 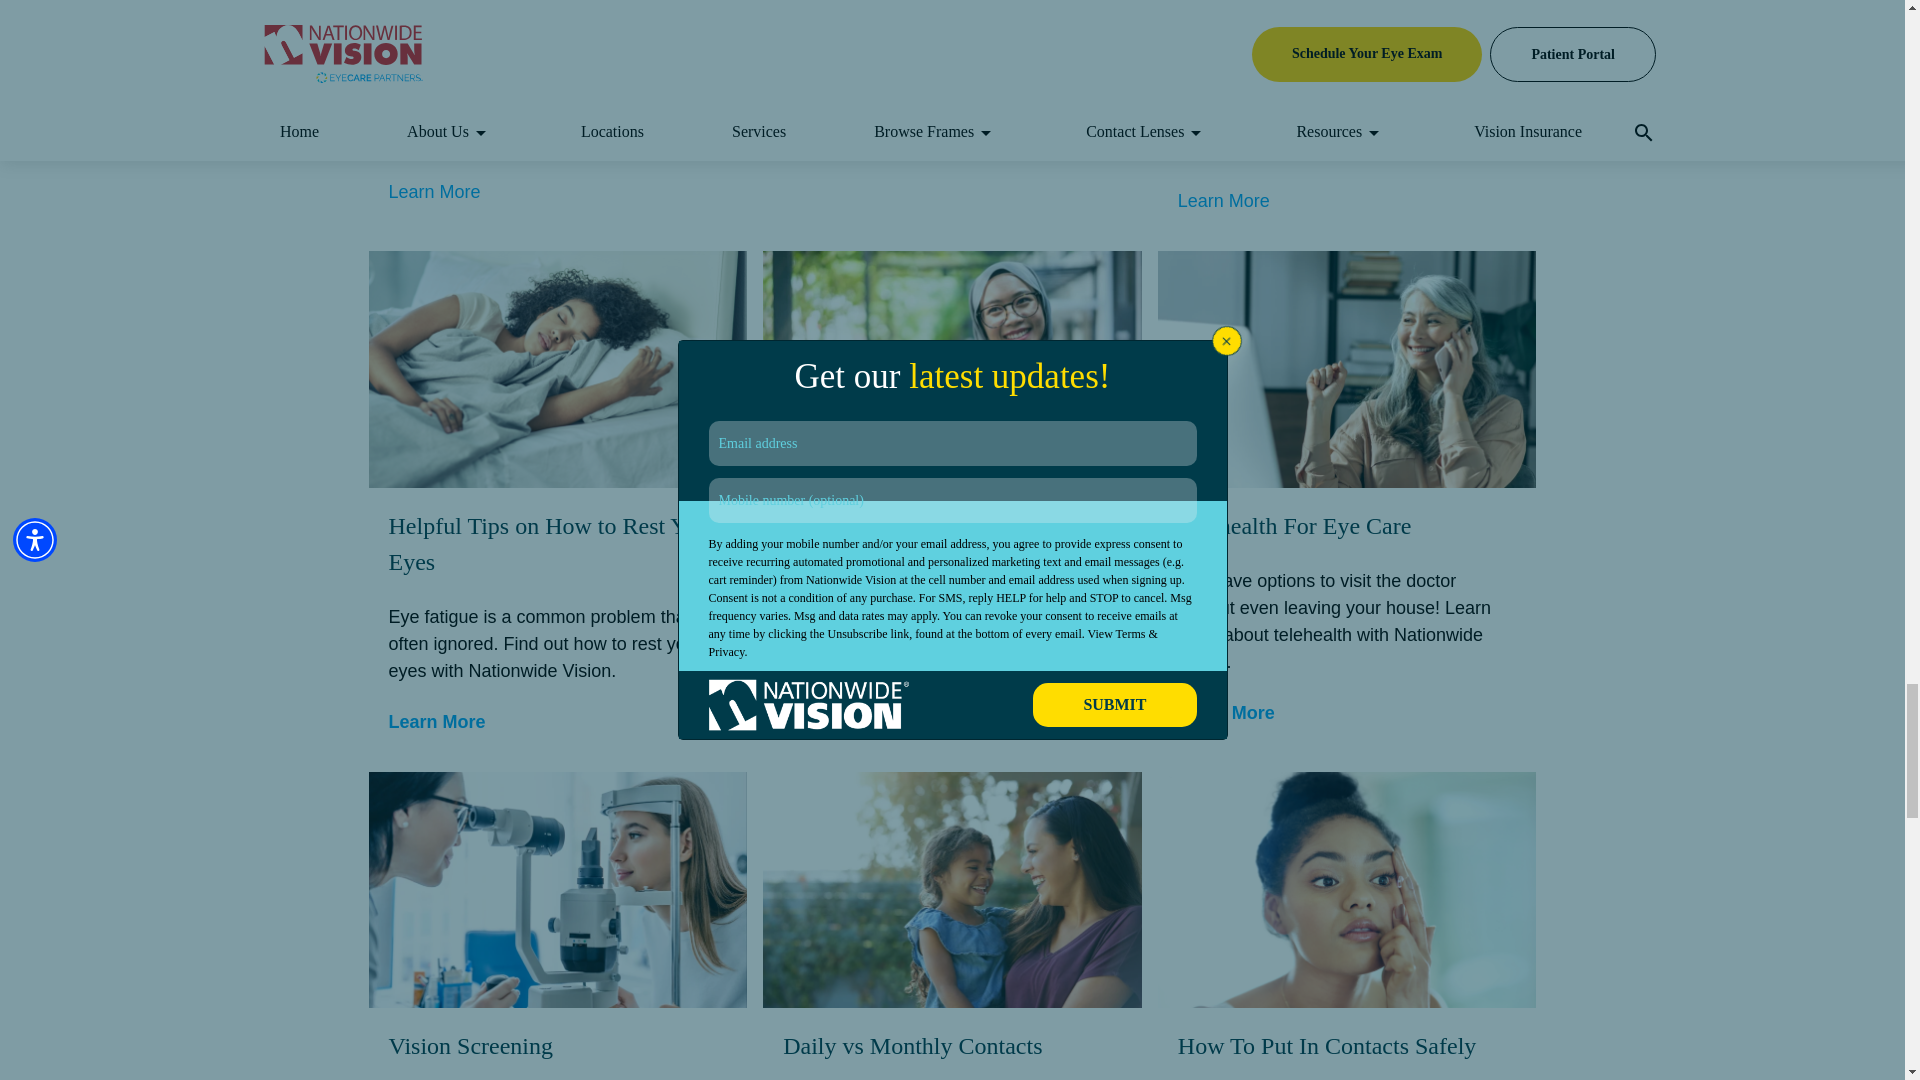 I want to click on Learn More, so click(x=434, y=192).